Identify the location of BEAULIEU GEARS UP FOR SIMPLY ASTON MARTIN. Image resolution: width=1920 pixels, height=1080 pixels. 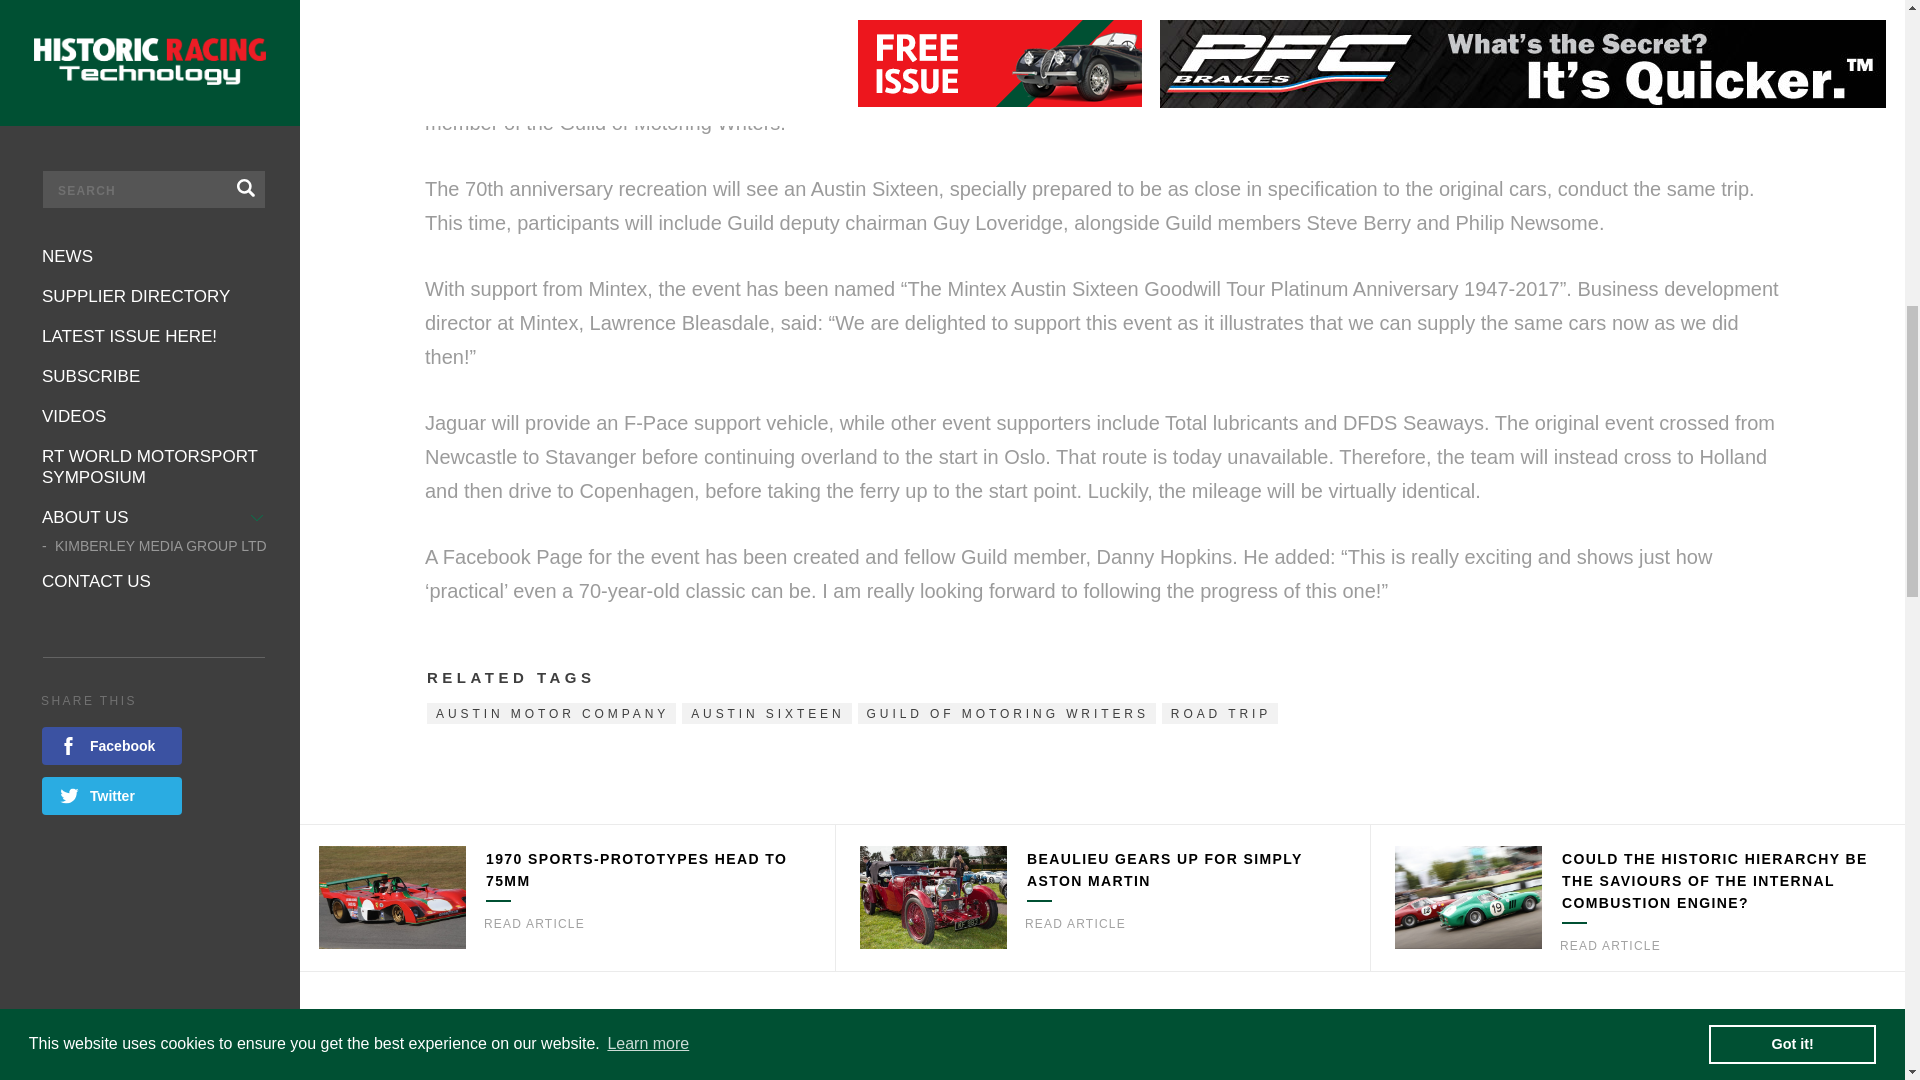
(1164, 870).